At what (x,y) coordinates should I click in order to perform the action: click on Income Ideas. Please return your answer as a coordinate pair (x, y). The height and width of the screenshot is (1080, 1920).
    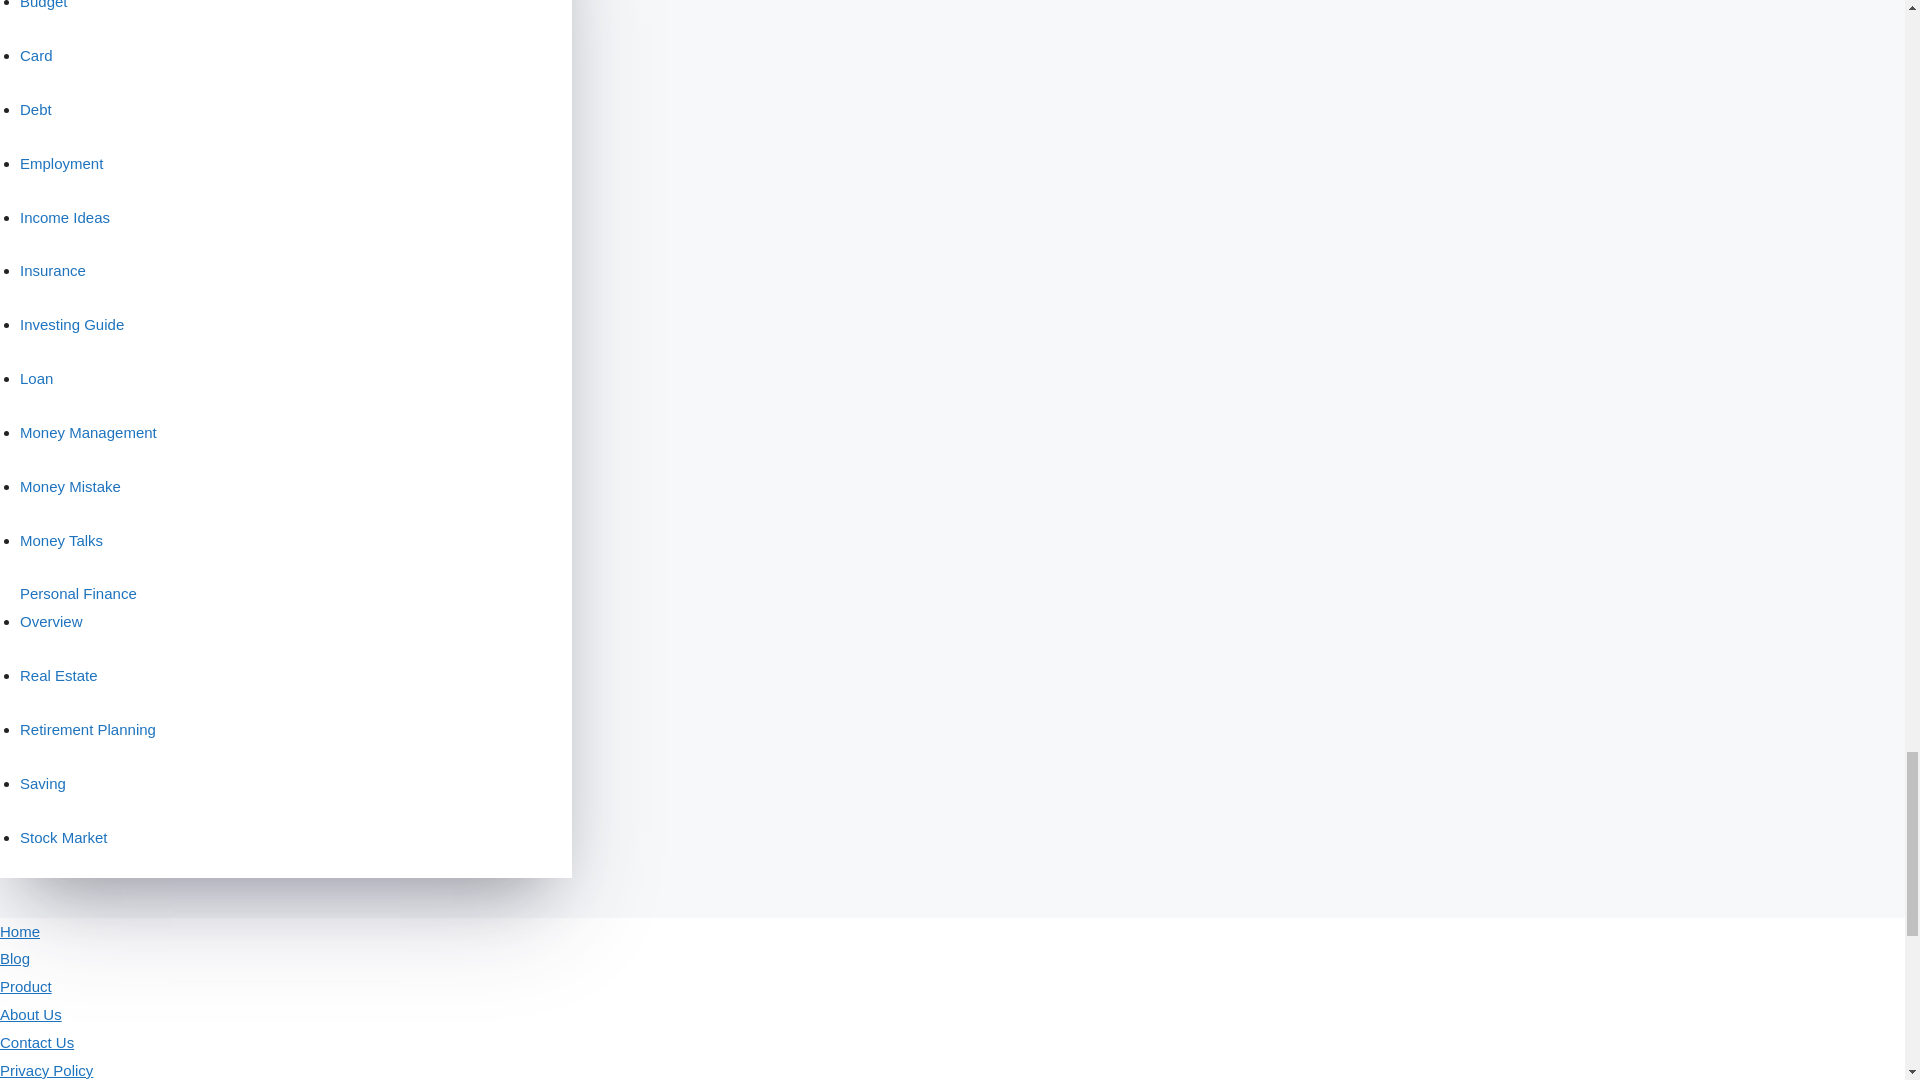
    Looking at the image, I should click on (93, 224).